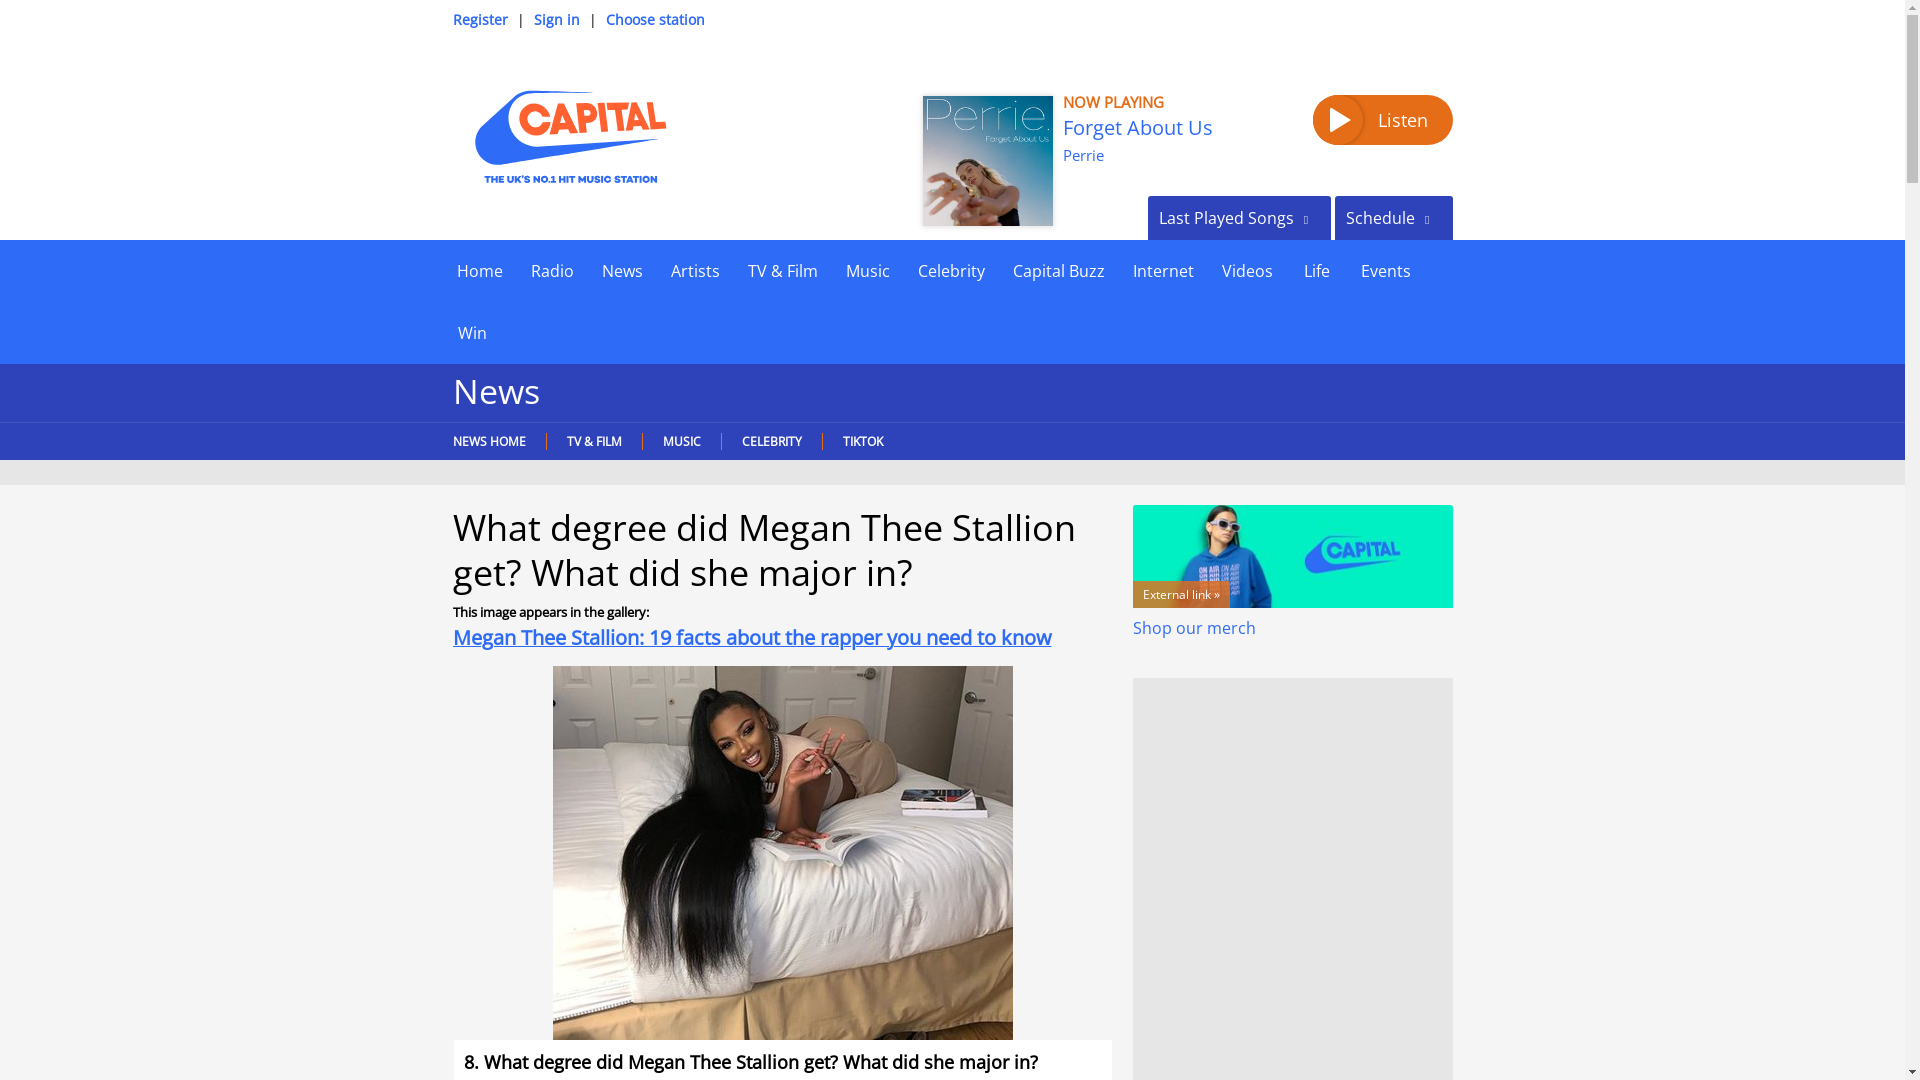 The height and width of the screenshot is (1080, 1920). What do you see at coordinates (951, 270) in the screenshot?
I see `Celebrity` at bounding box center [951, 270].